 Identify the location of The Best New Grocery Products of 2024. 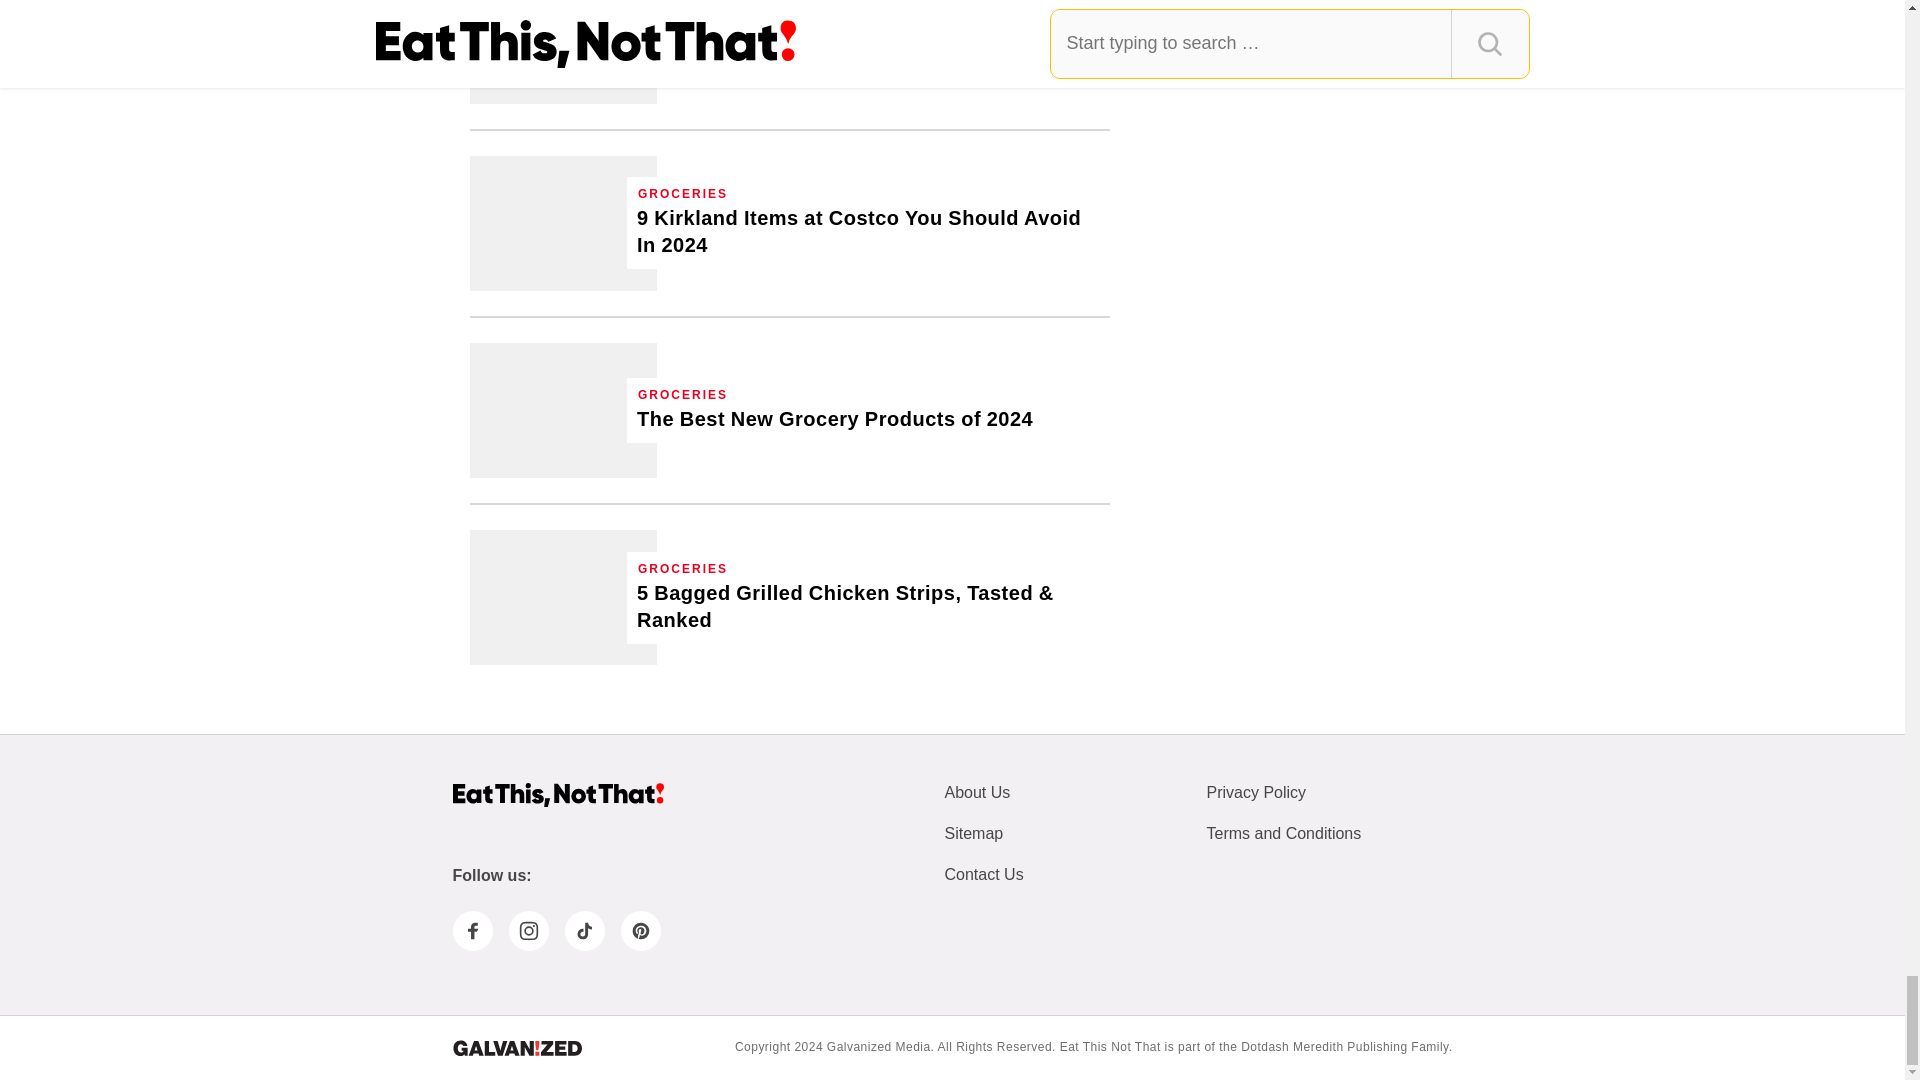
(563, 410).